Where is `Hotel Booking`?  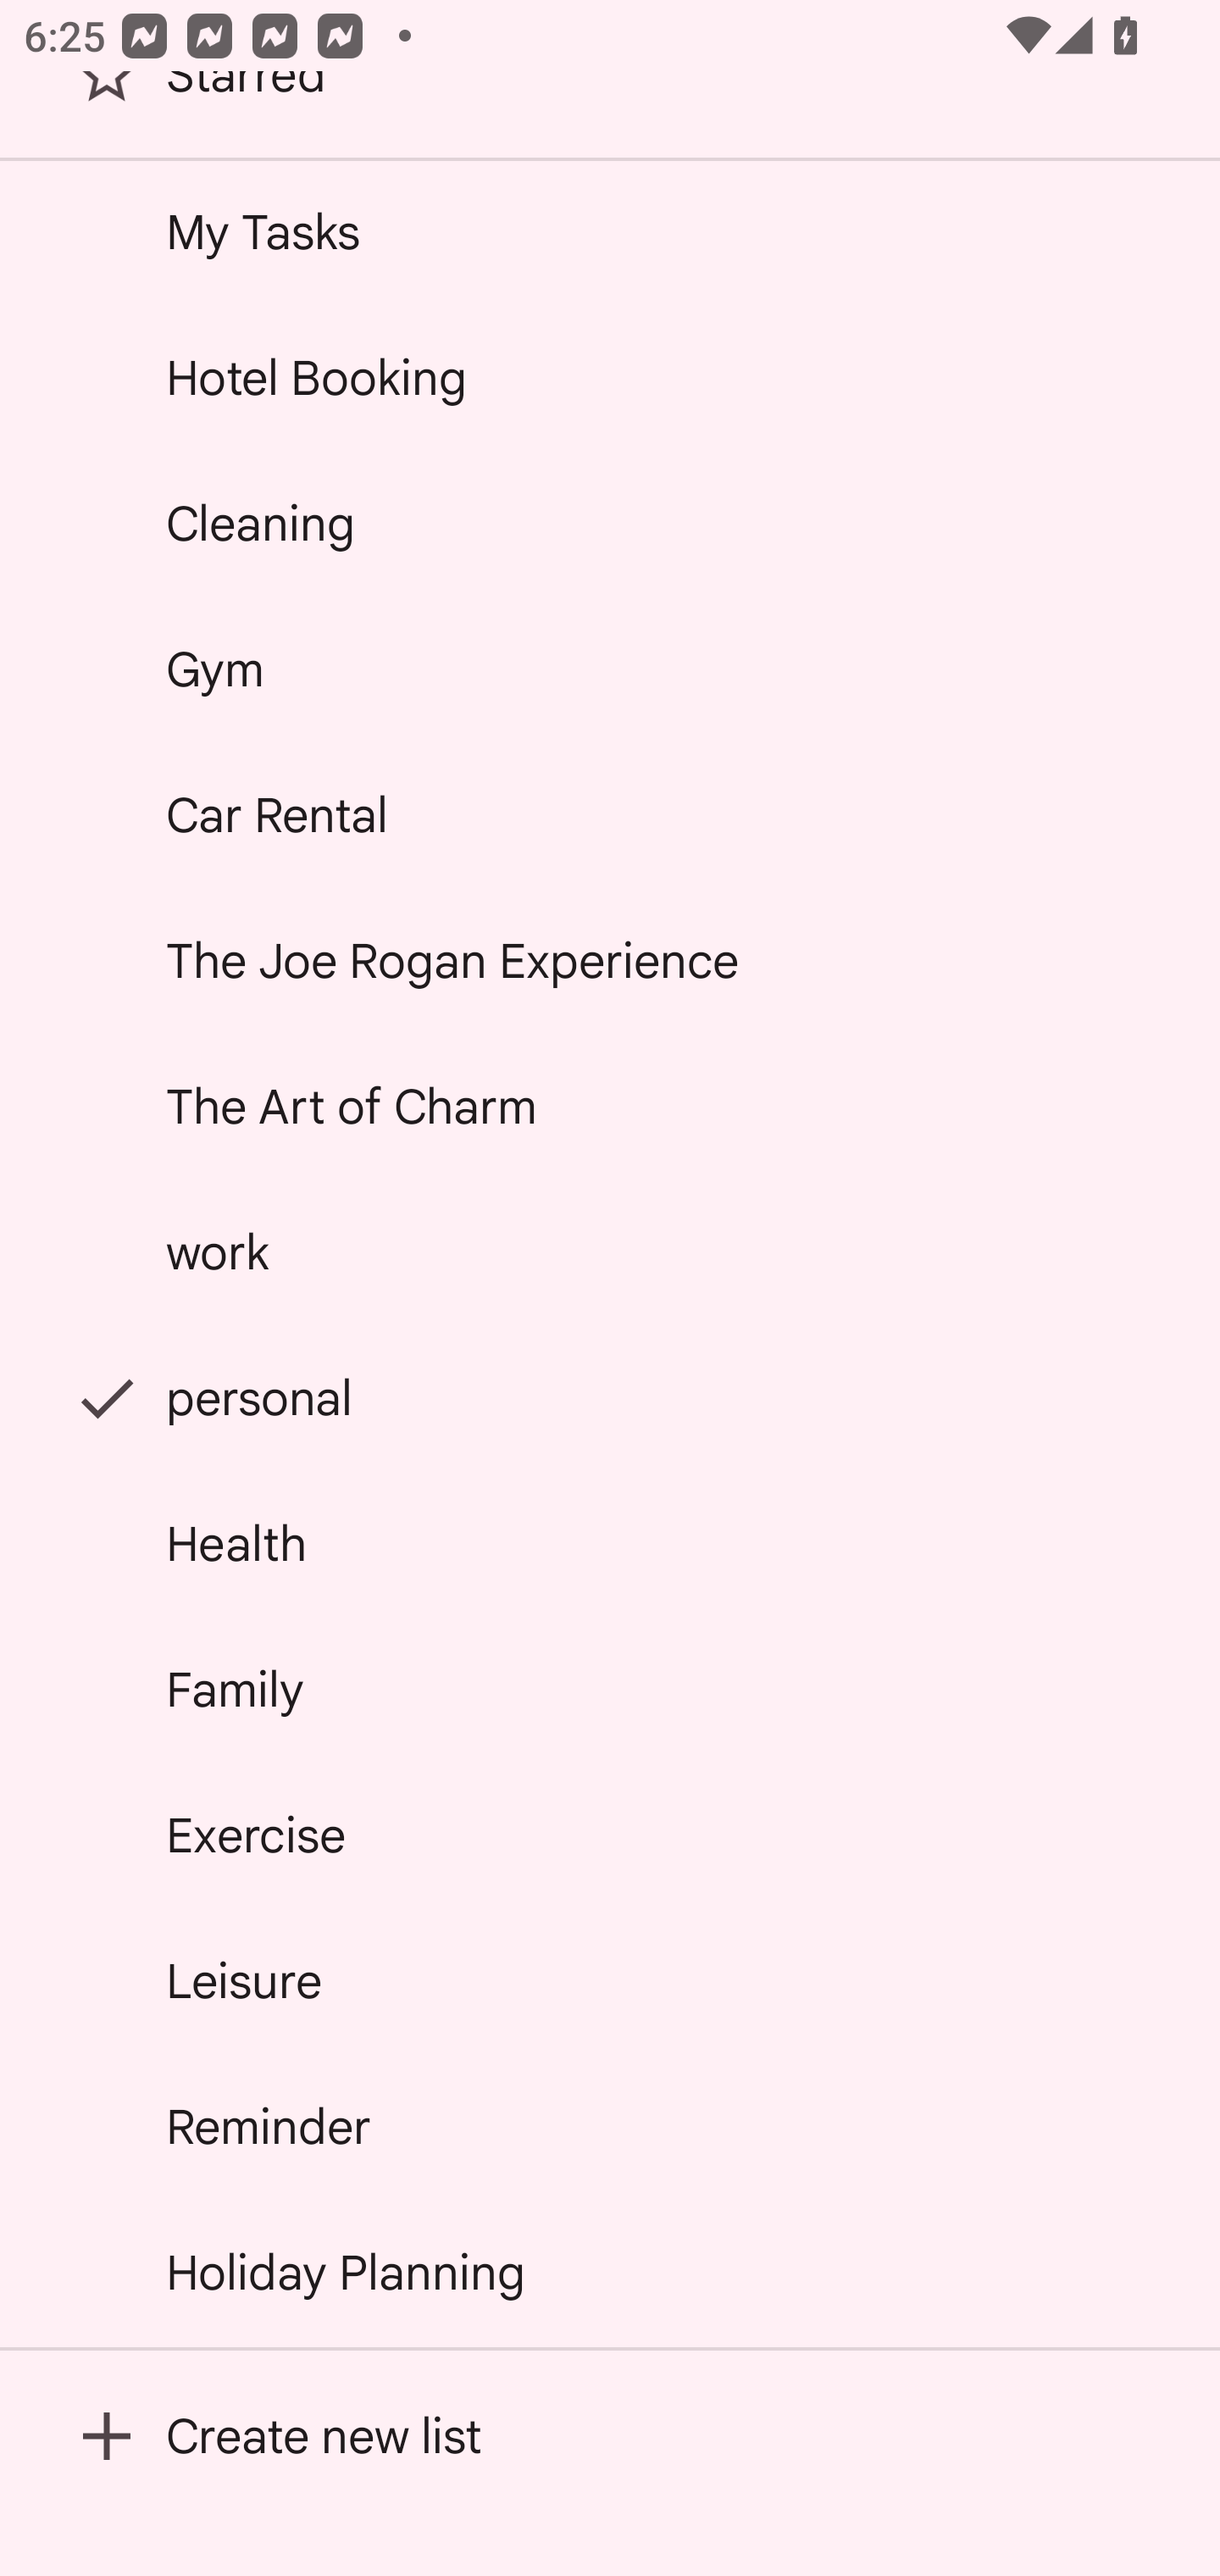 Hotel Booking is located at coordinates (610, 376).